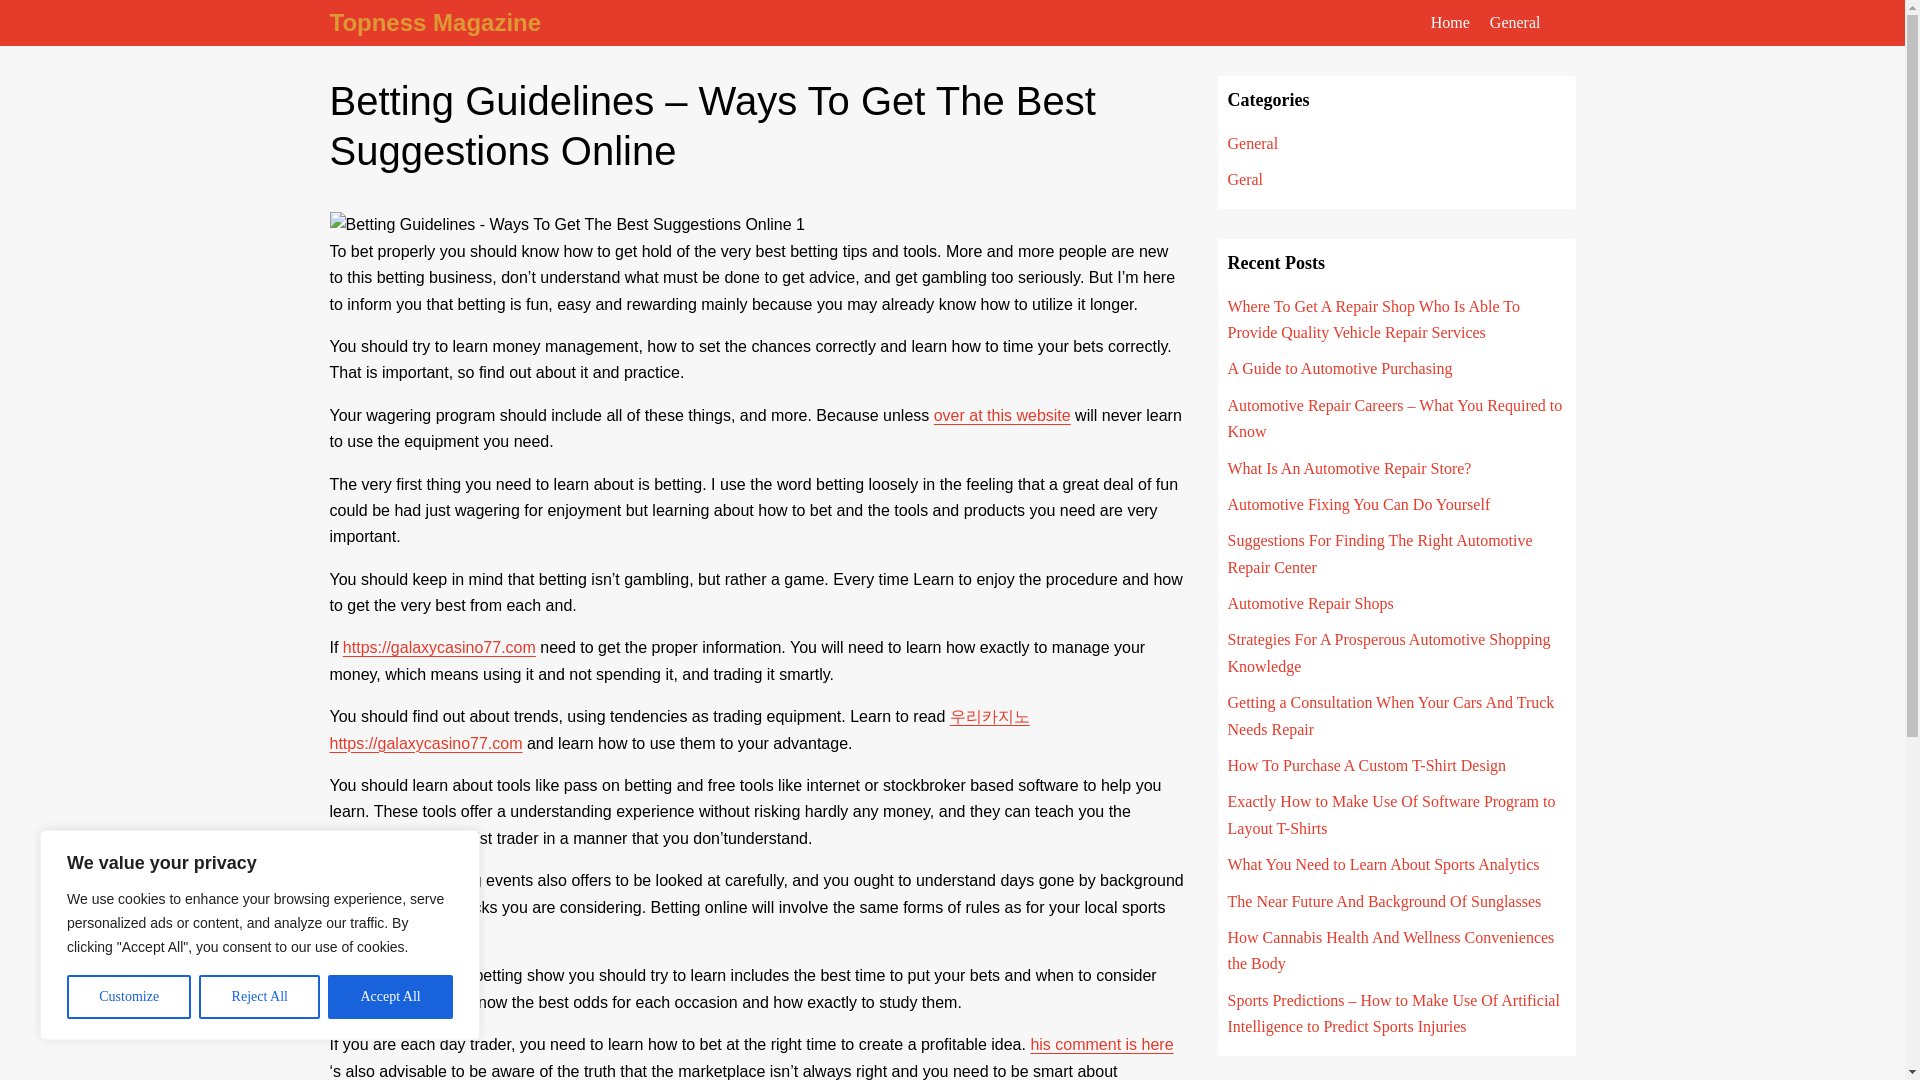  I want to click on Suggestions For Finding The Right Automotive Repair Center, so click(1380, 553).